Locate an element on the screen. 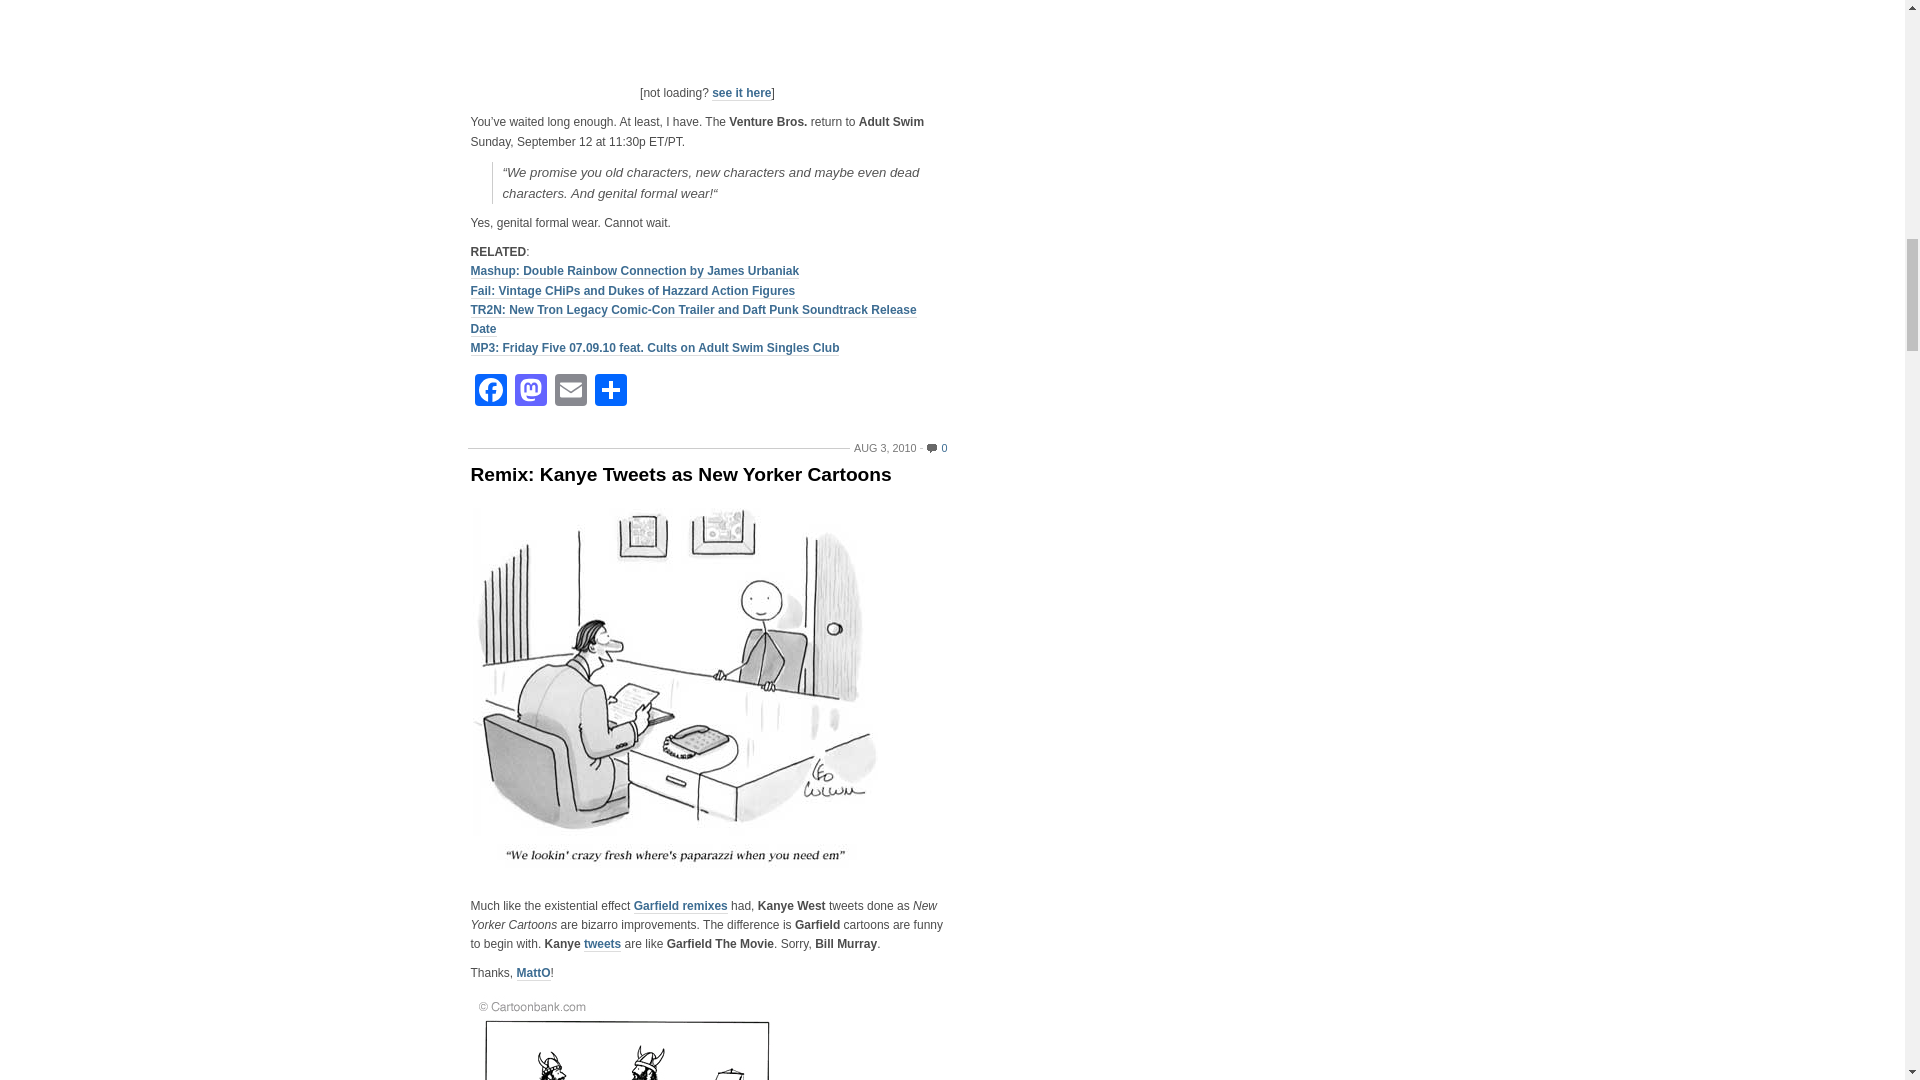 The width and height of the screenshot is (1920, 1080). see it here is located at coordinates (742, 94).